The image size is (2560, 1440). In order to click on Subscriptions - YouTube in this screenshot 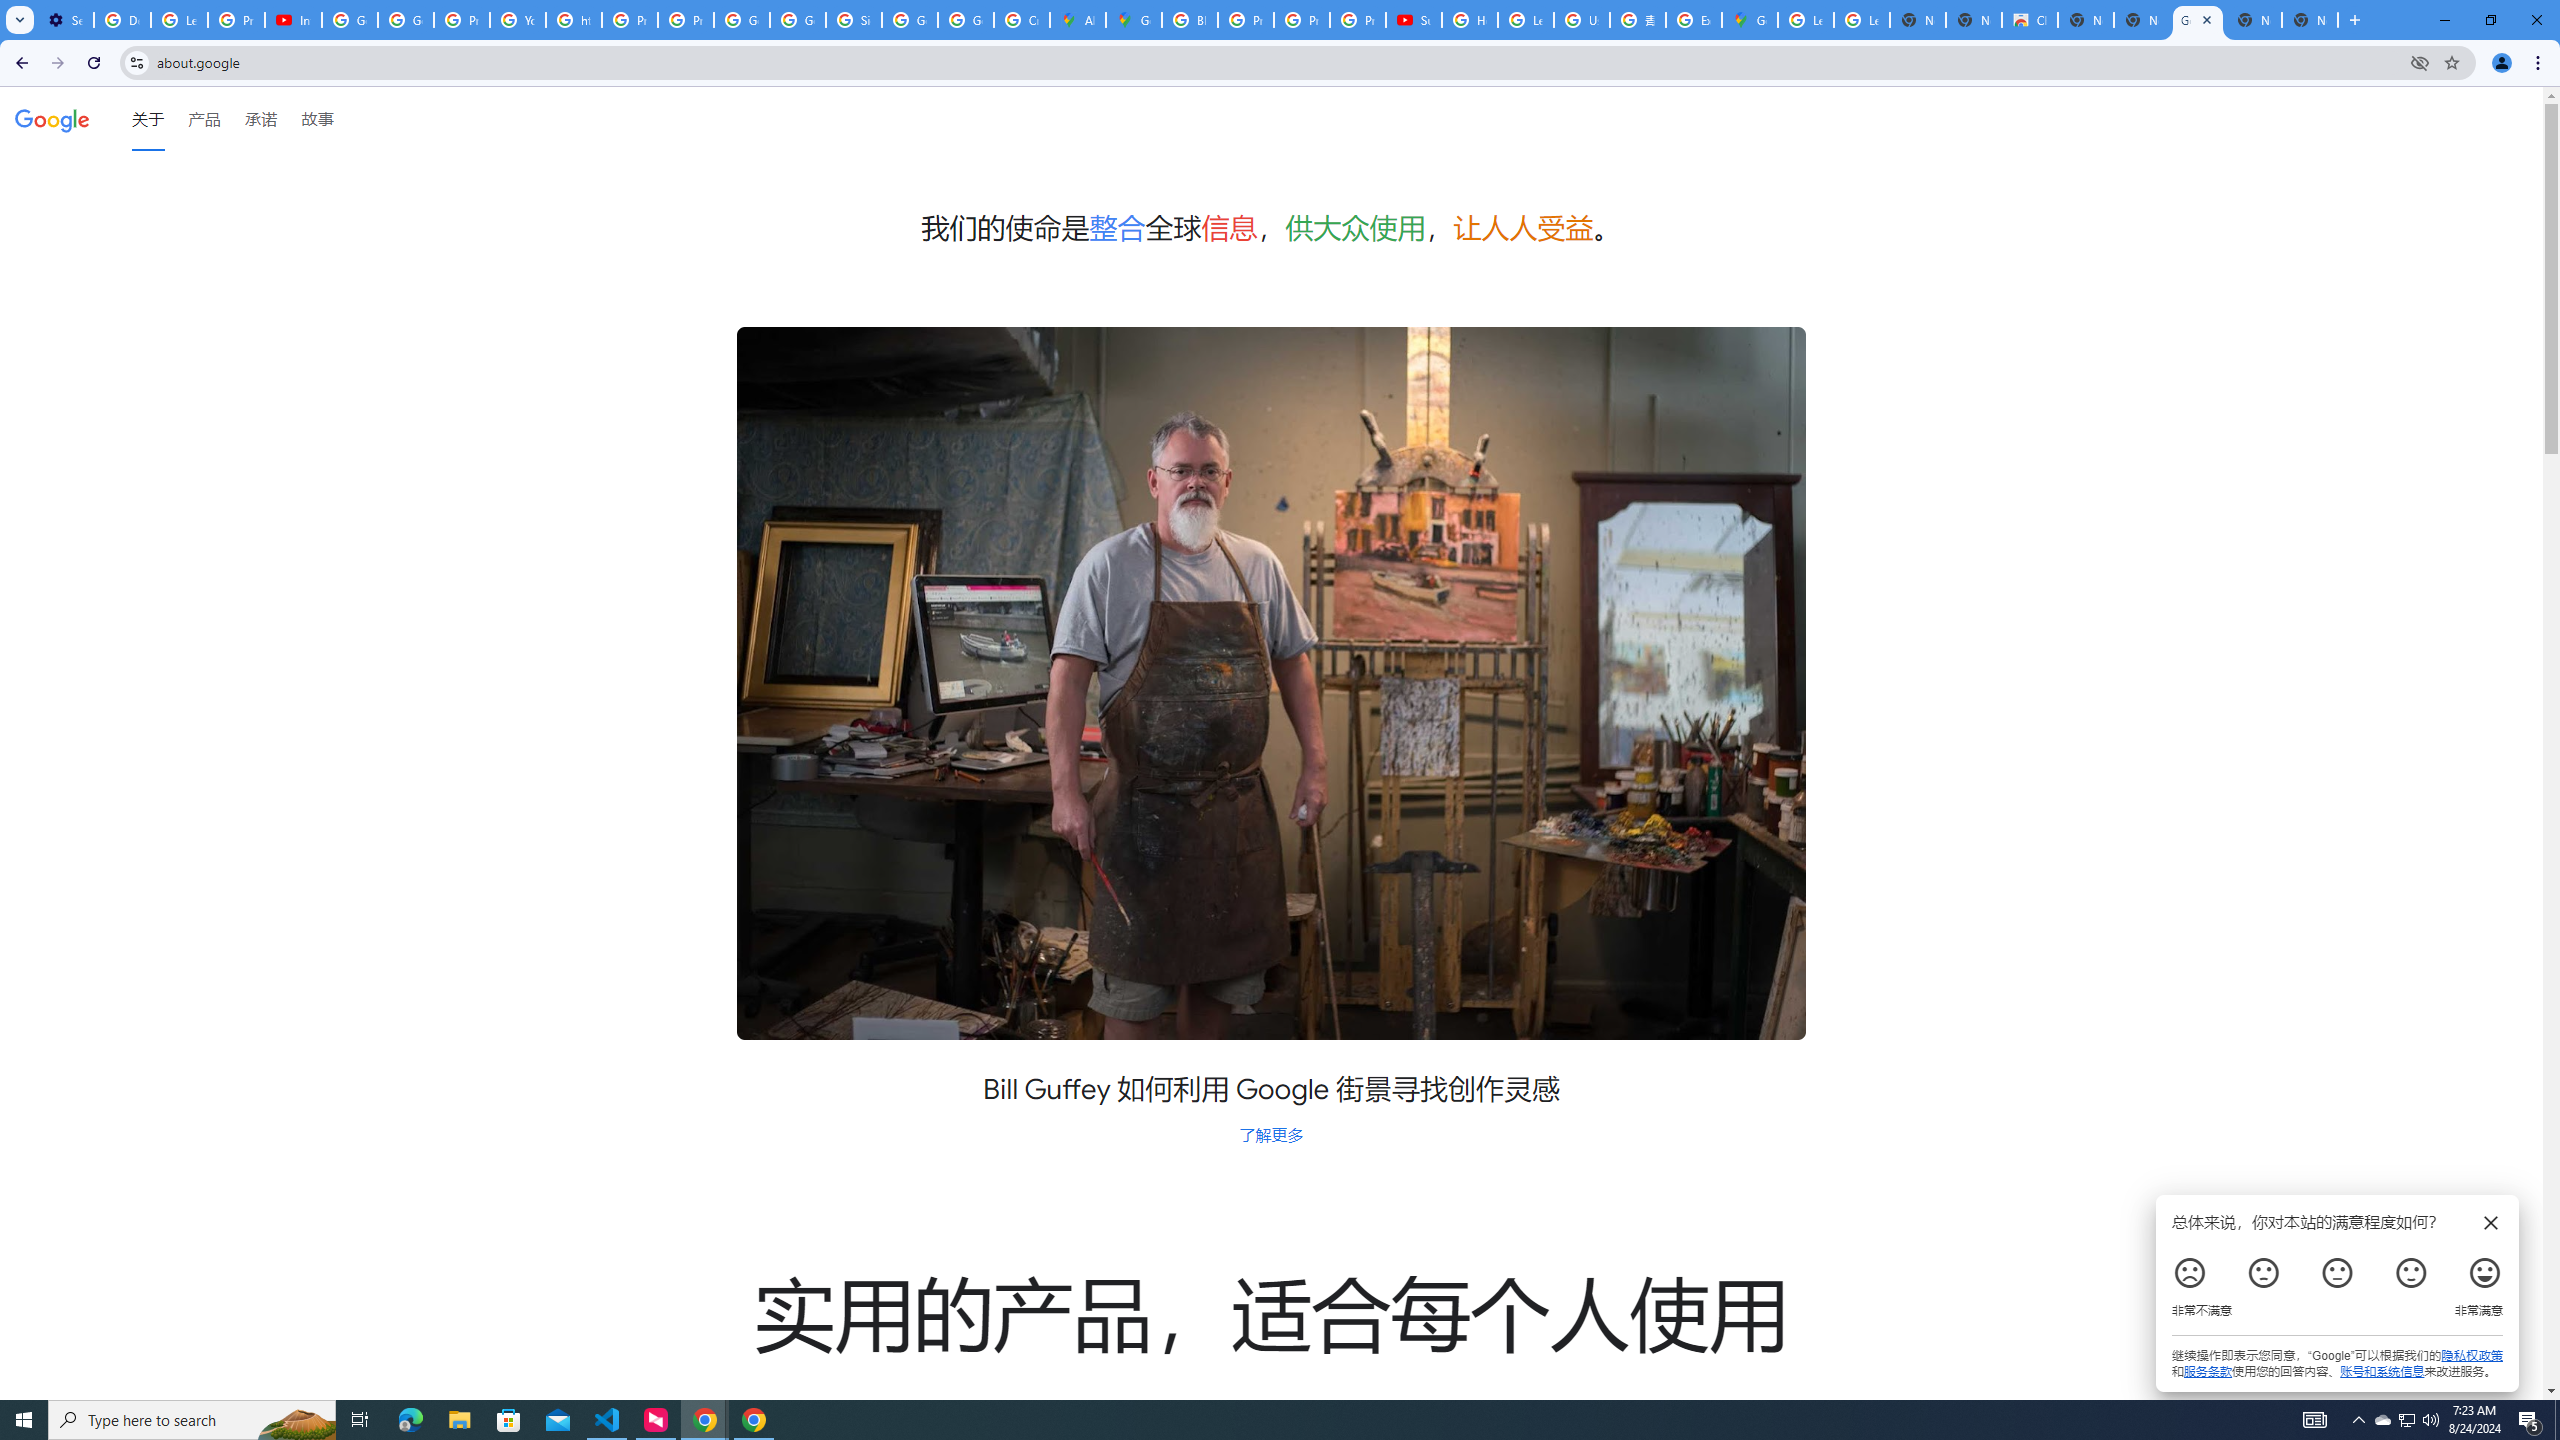, I will do `click(1414, 20)`.